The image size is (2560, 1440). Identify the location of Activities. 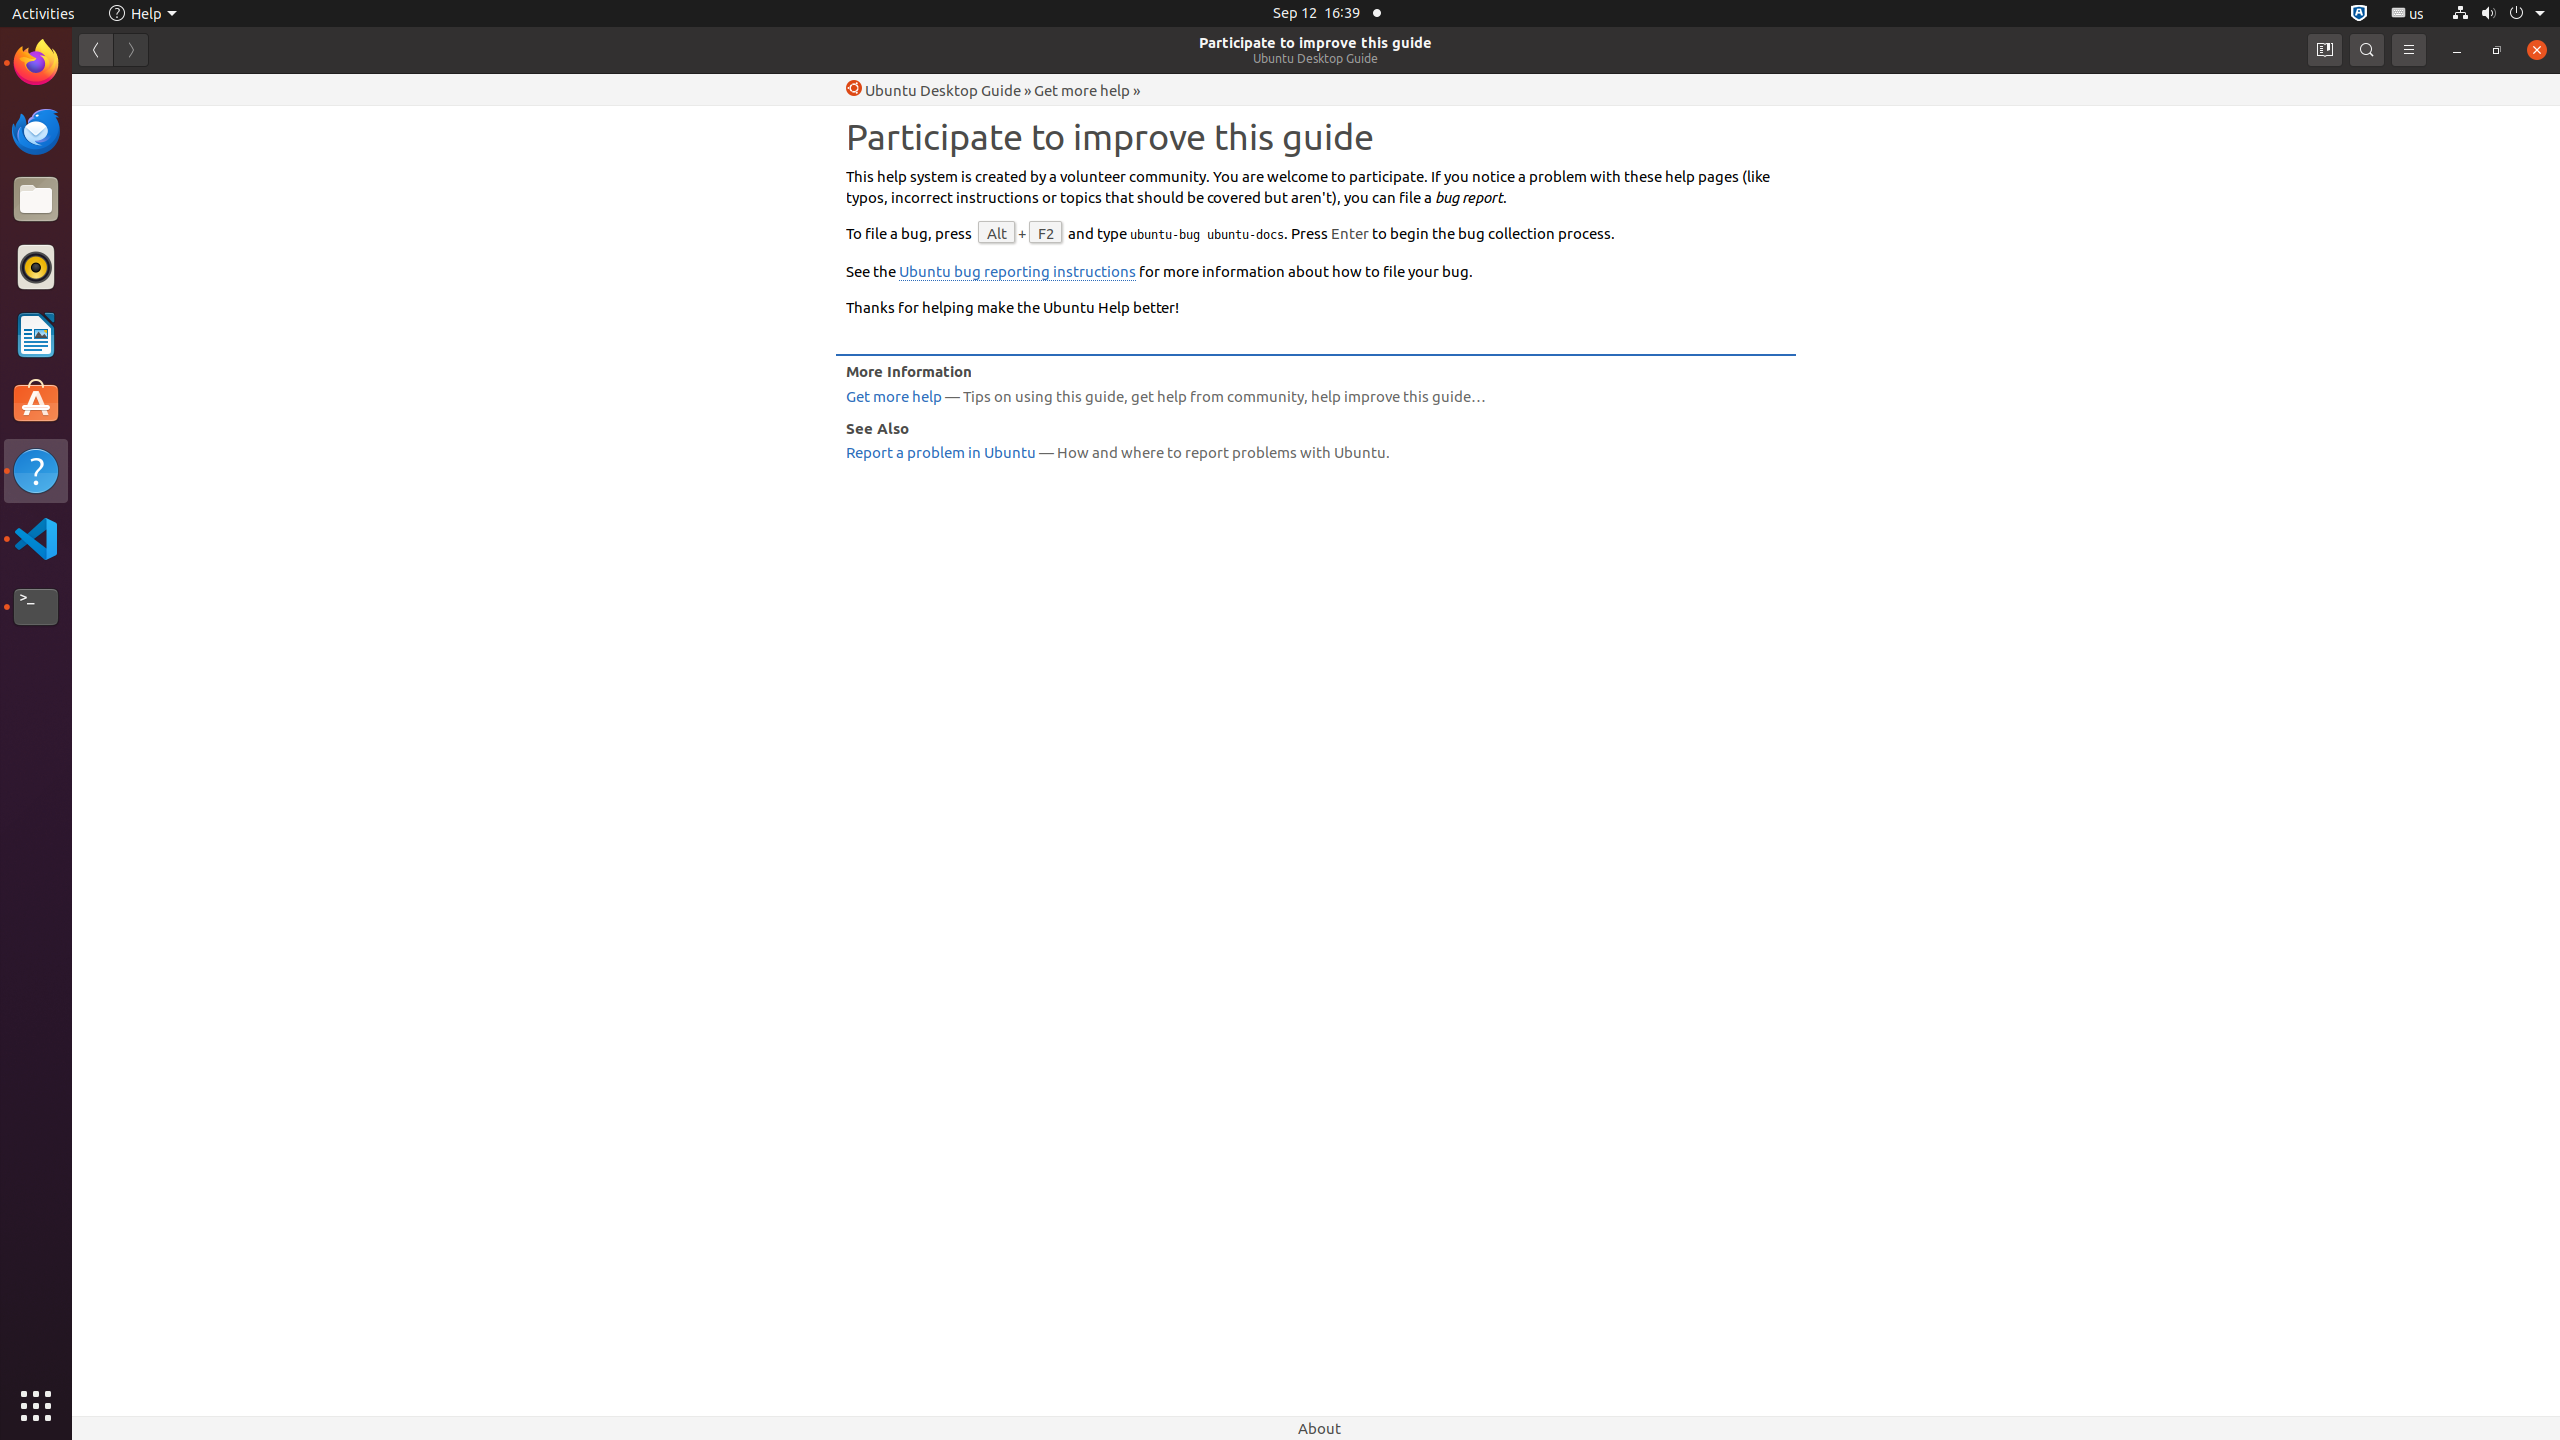
(44, 14).